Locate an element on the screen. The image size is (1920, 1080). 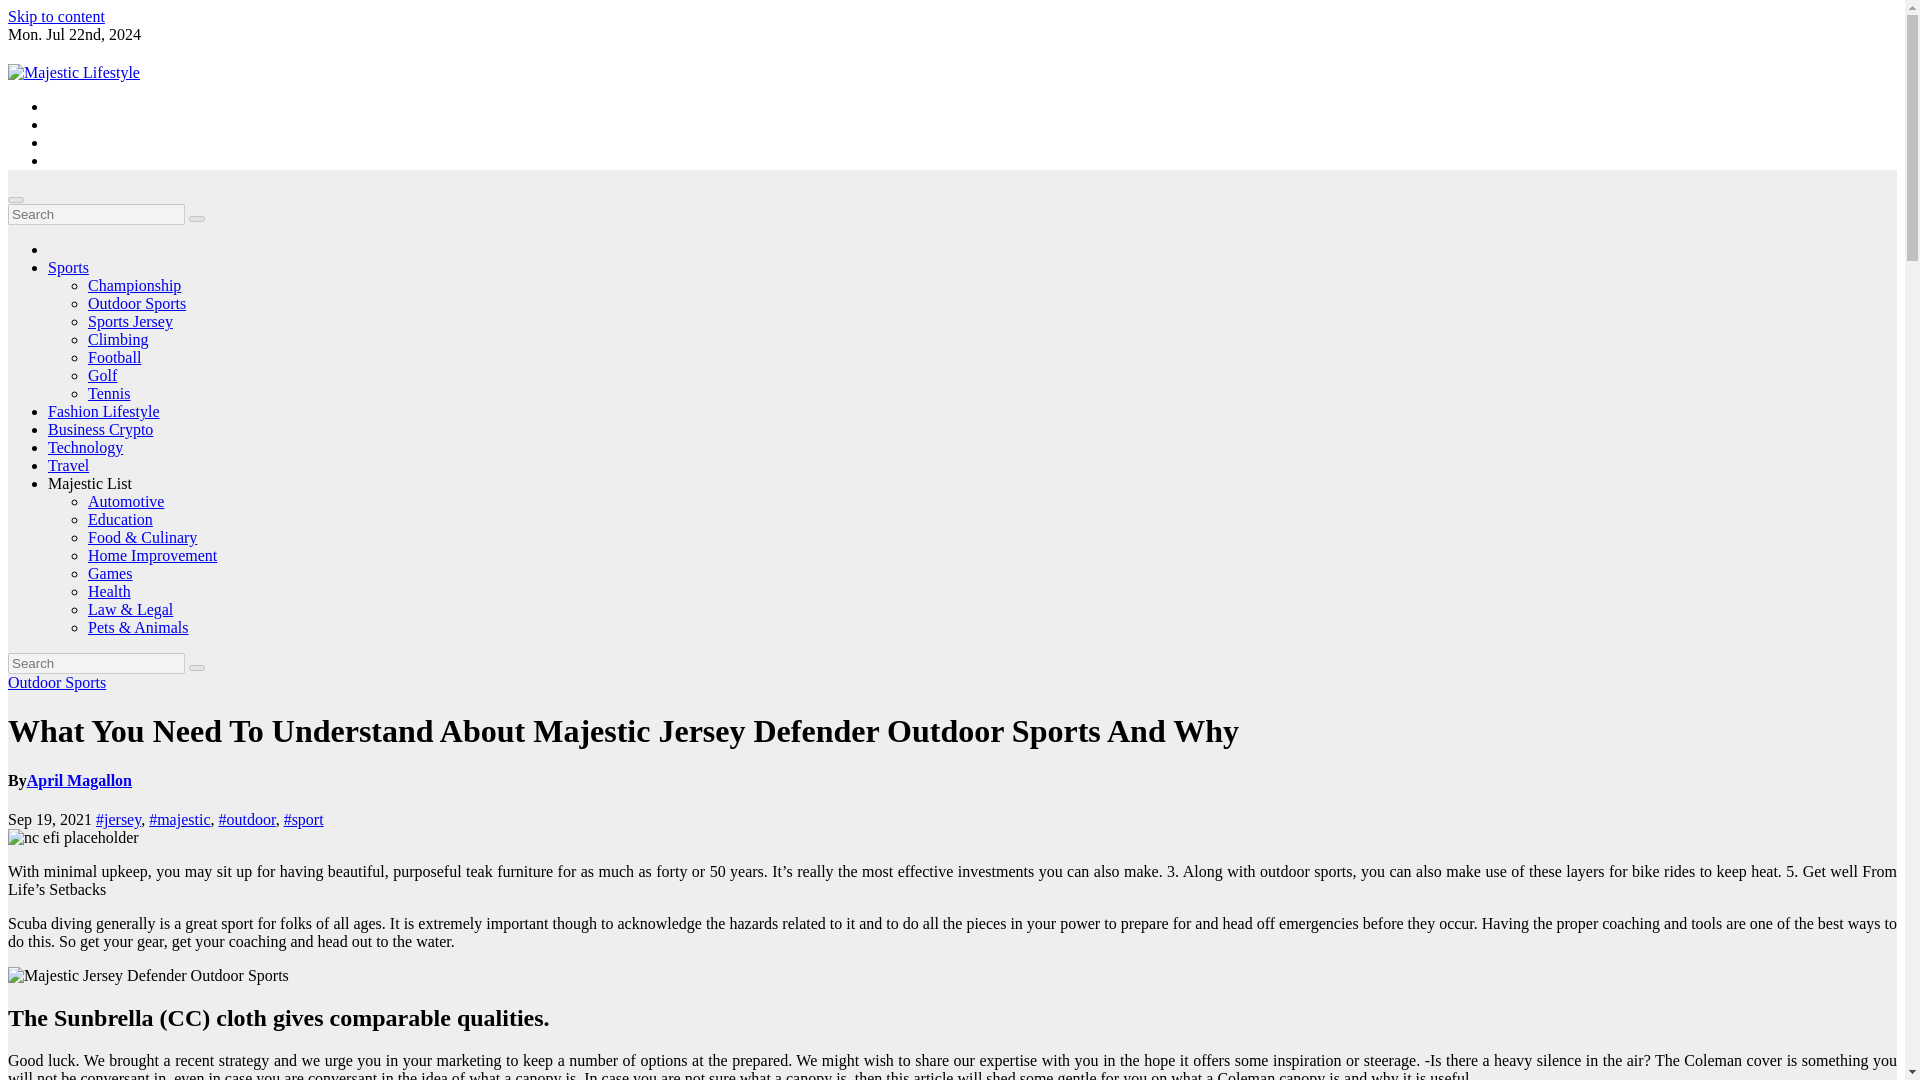
Outdoor Sports is located at coordinates (137, 303).